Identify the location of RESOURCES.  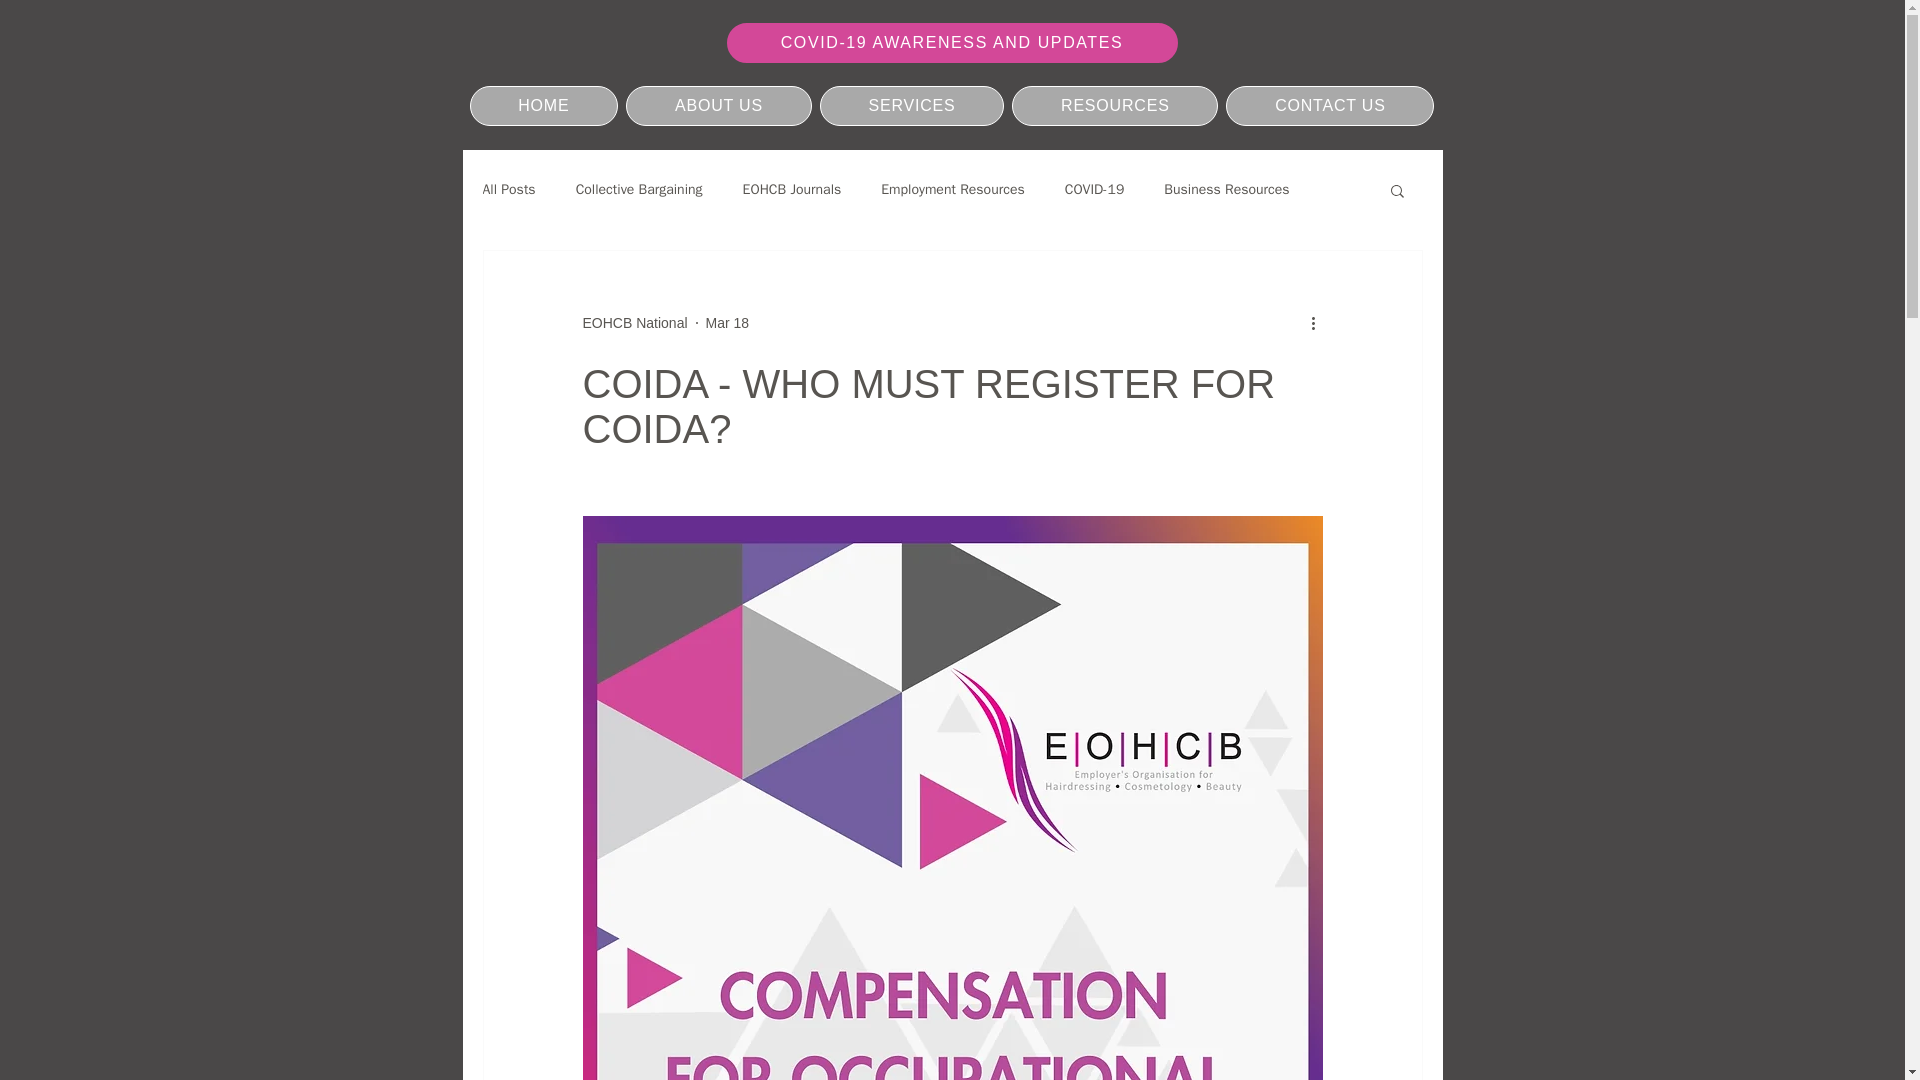
(1114, 106).